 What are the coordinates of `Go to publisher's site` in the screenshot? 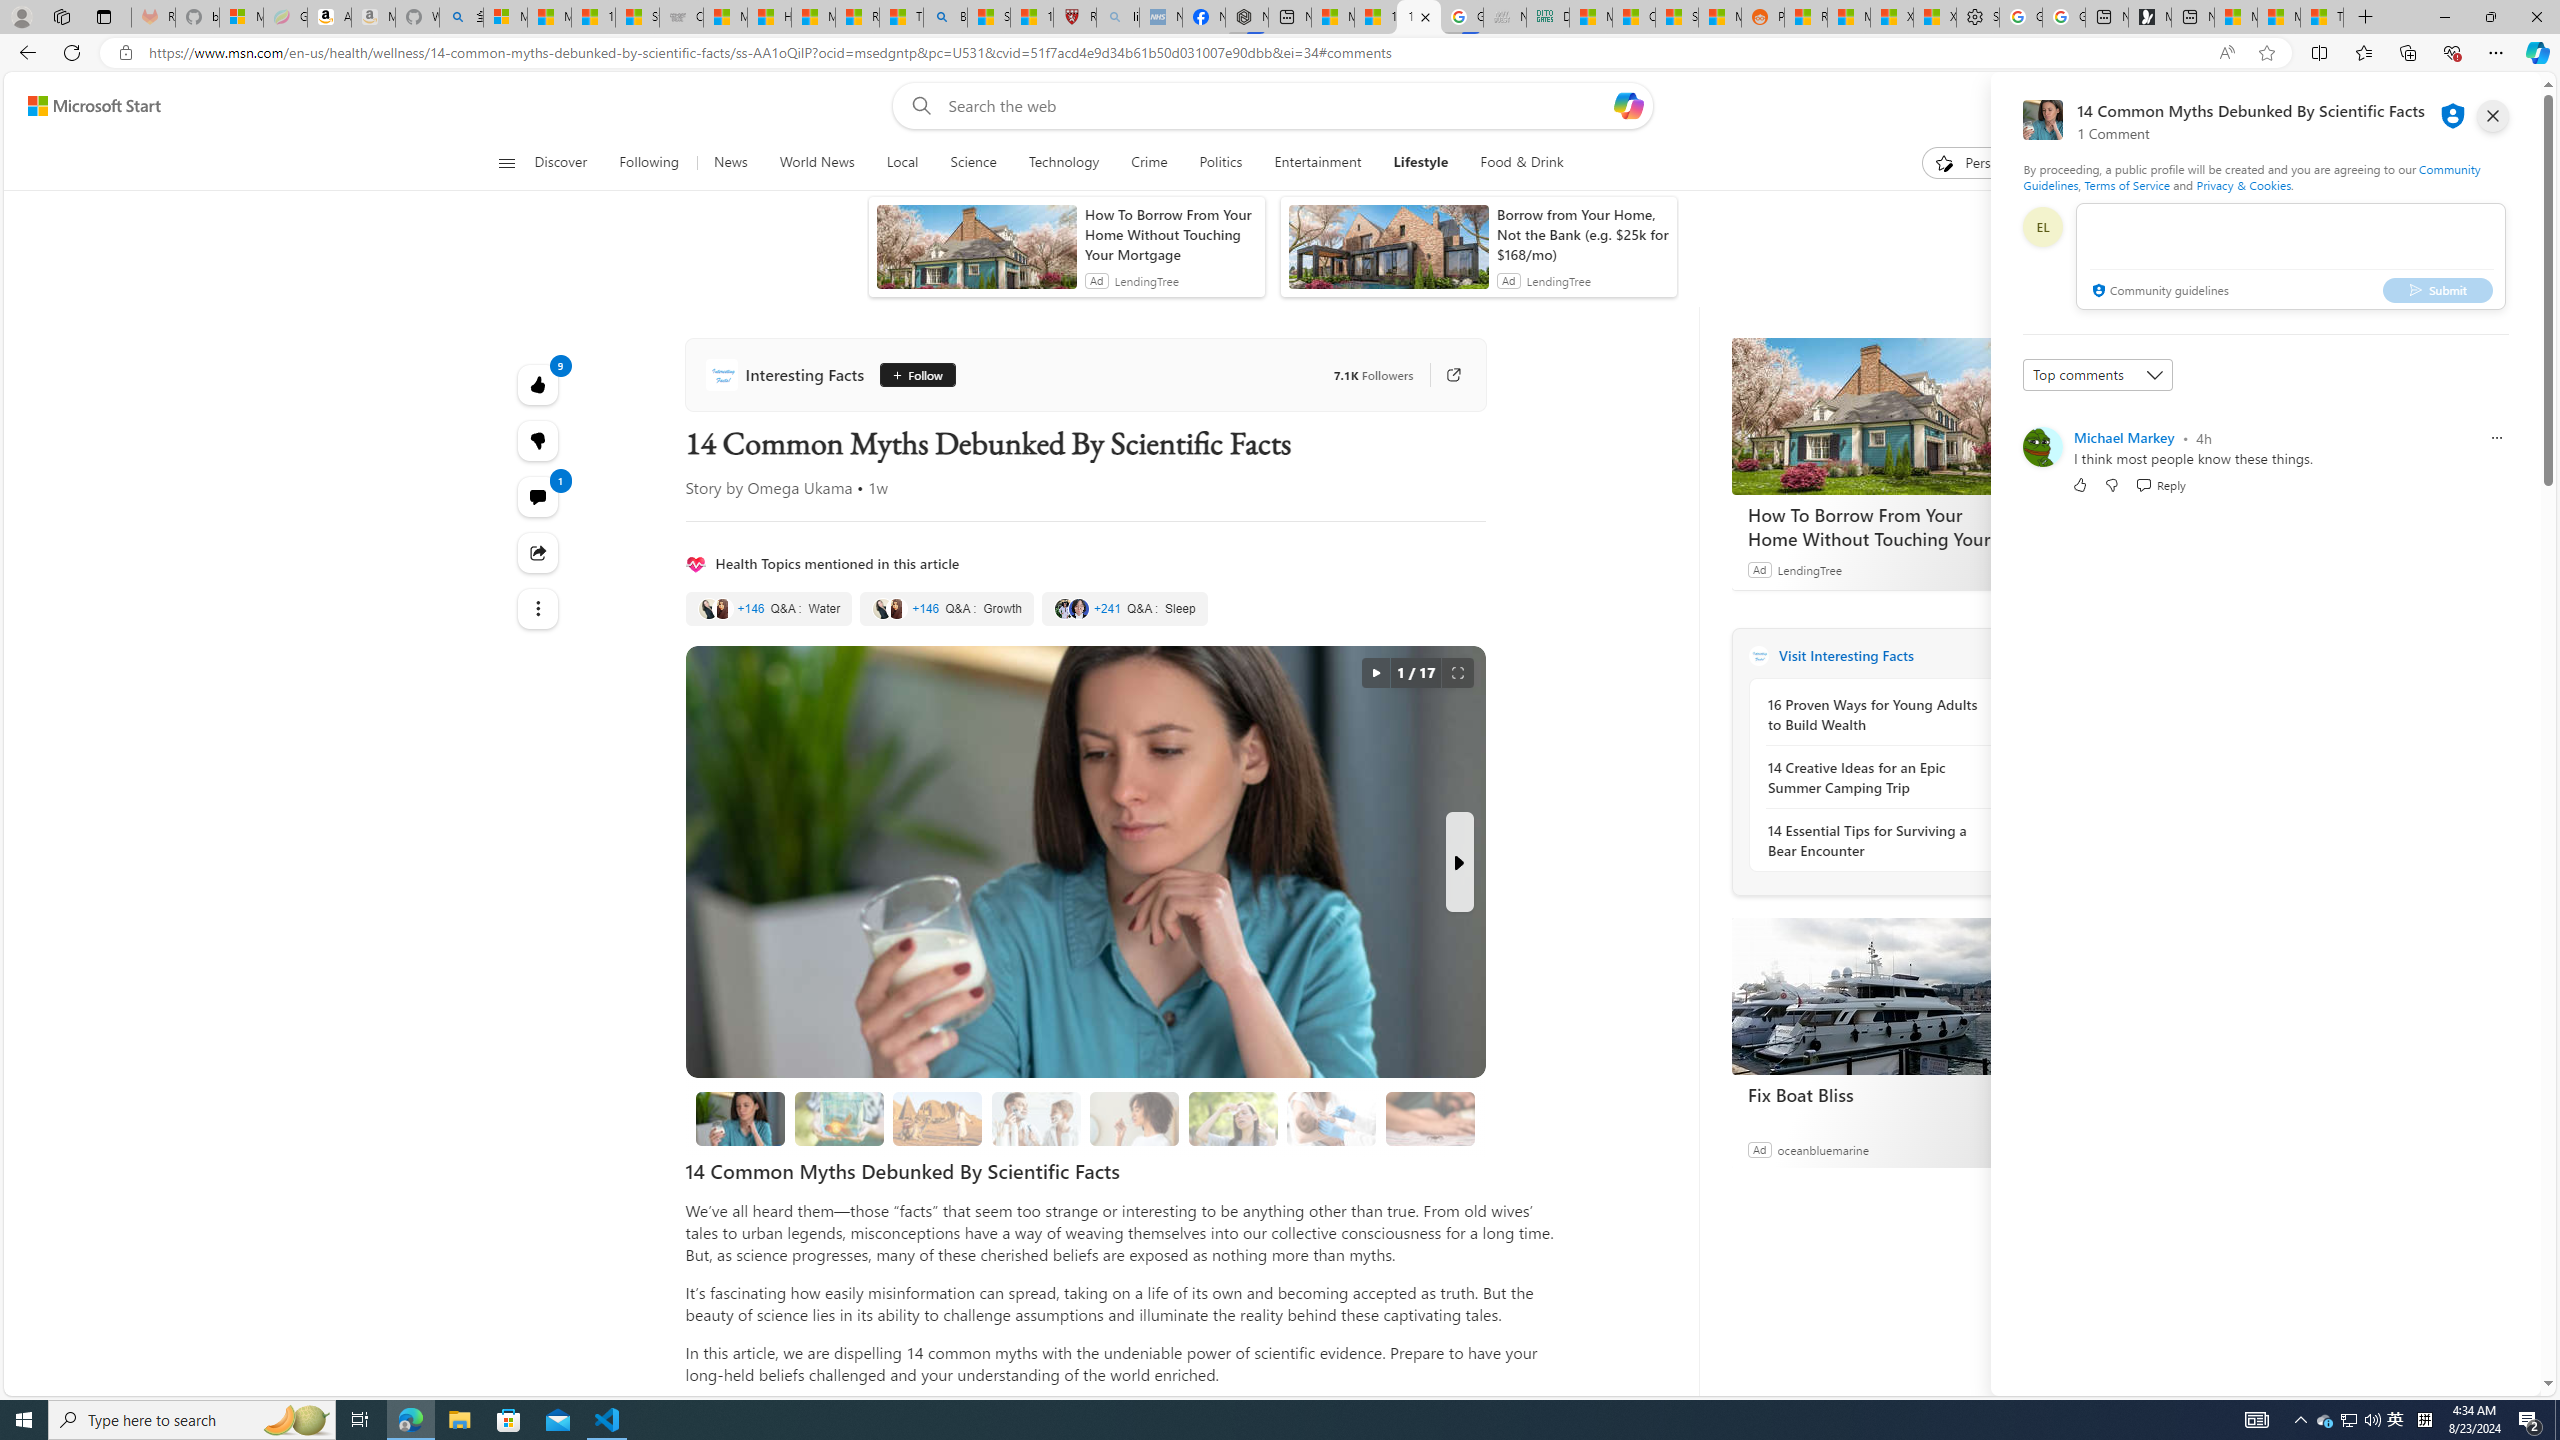 It's located at (1444, 374).